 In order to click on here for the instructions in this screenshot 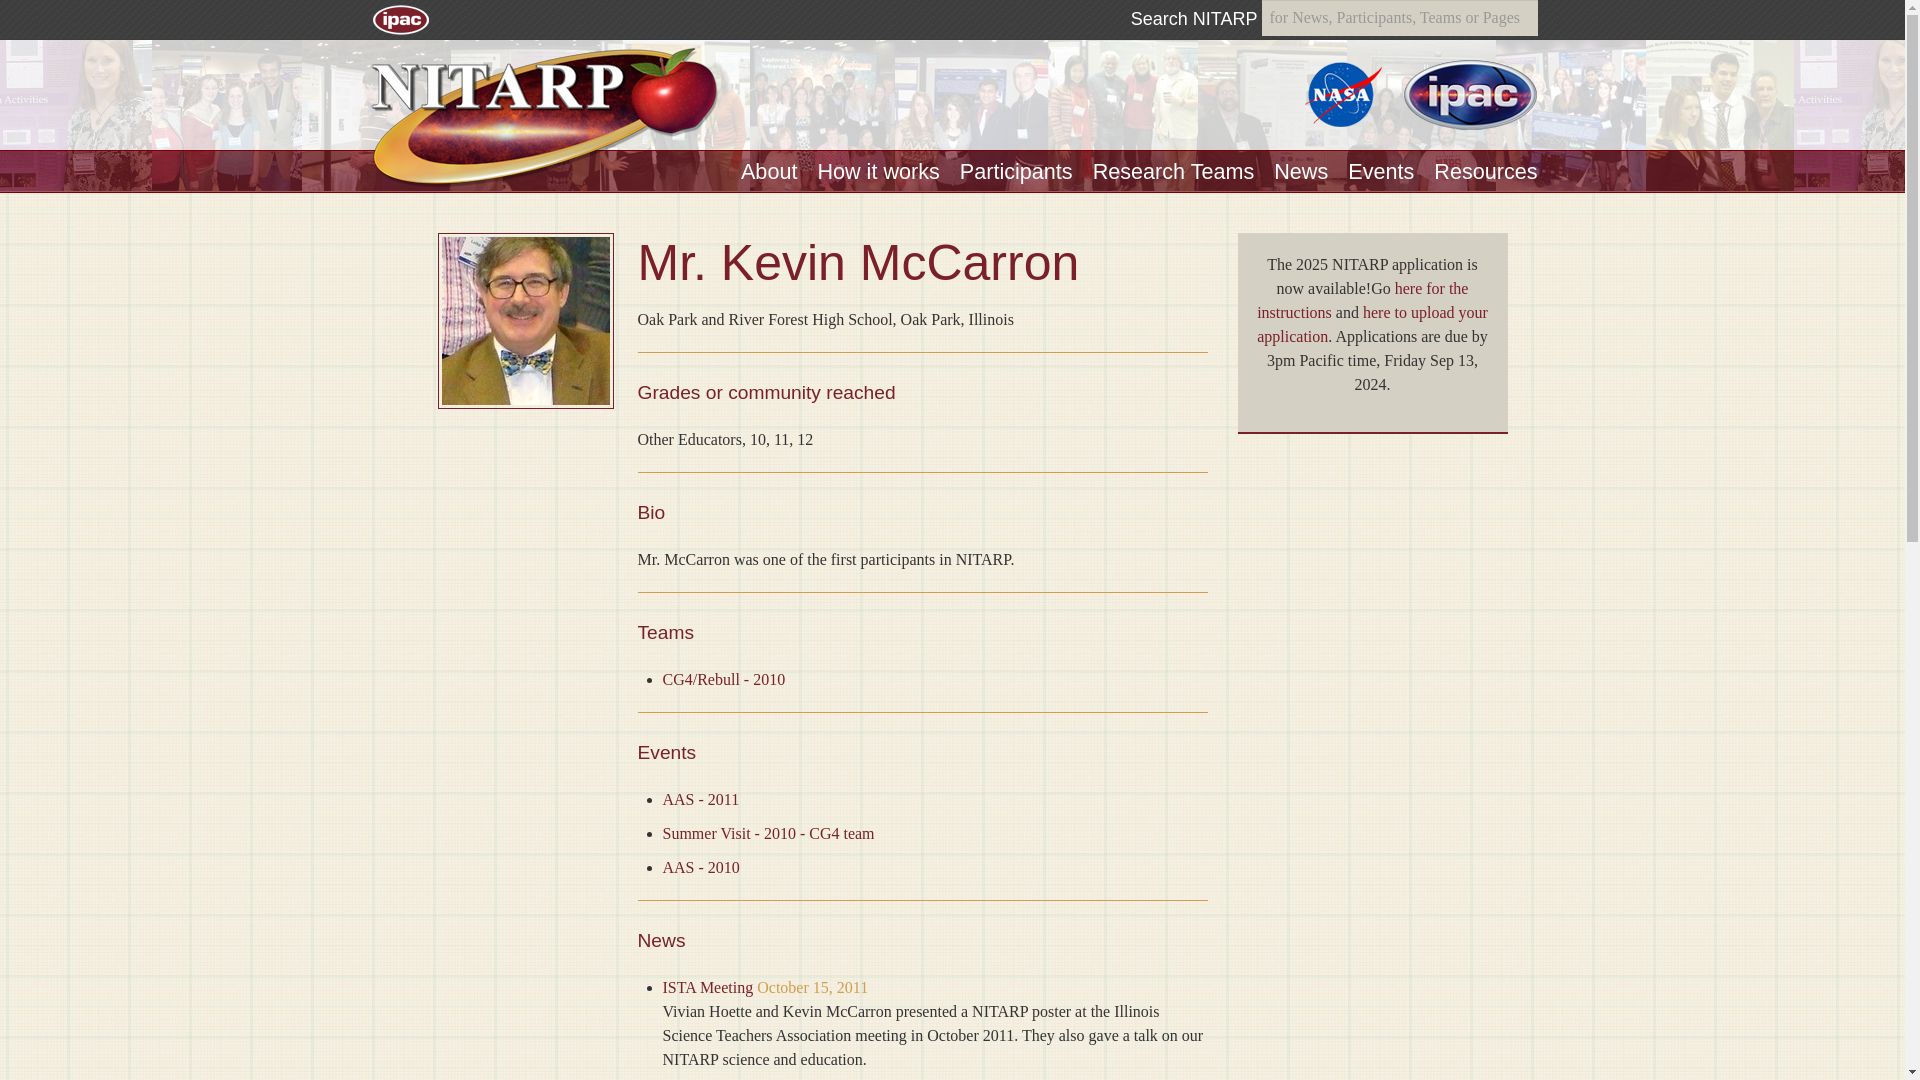, I will do `click(1362, 300)`.